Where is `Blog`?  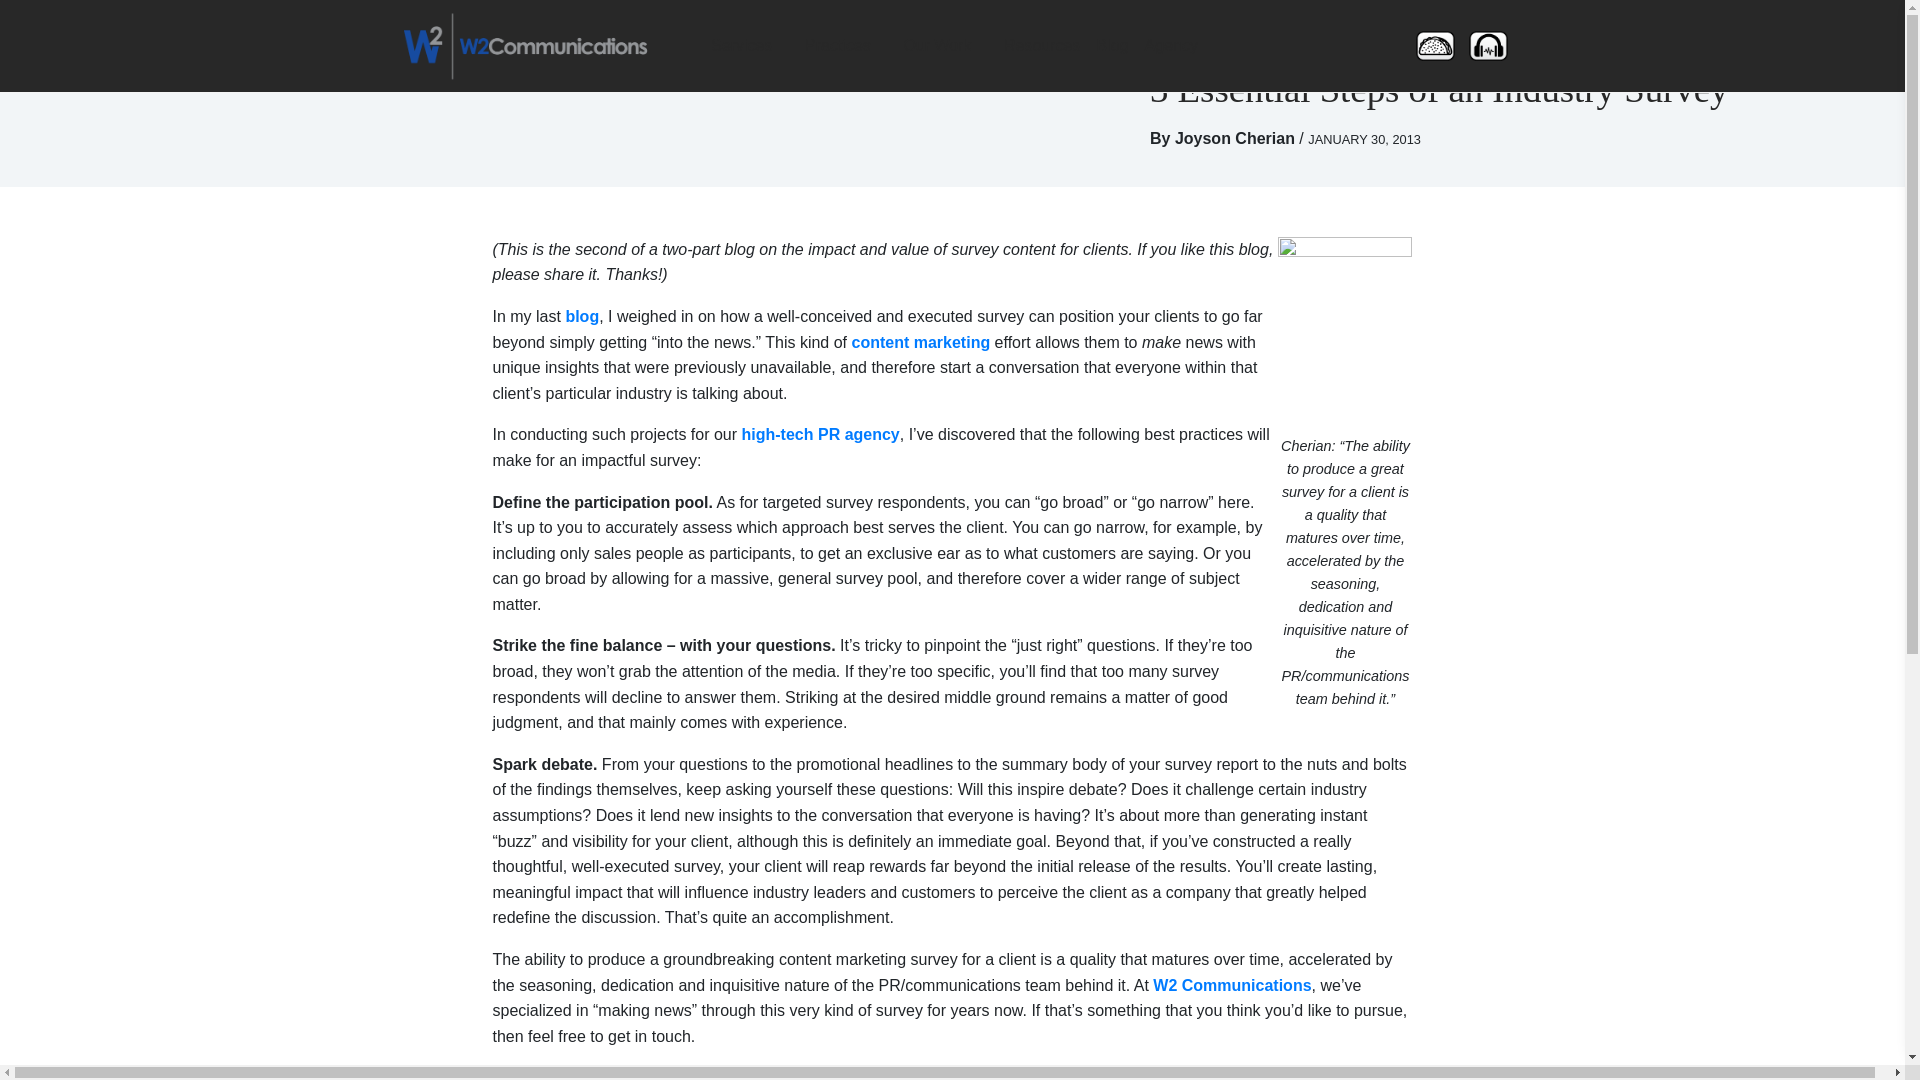 Blog is located at coordinates (1112, 45).